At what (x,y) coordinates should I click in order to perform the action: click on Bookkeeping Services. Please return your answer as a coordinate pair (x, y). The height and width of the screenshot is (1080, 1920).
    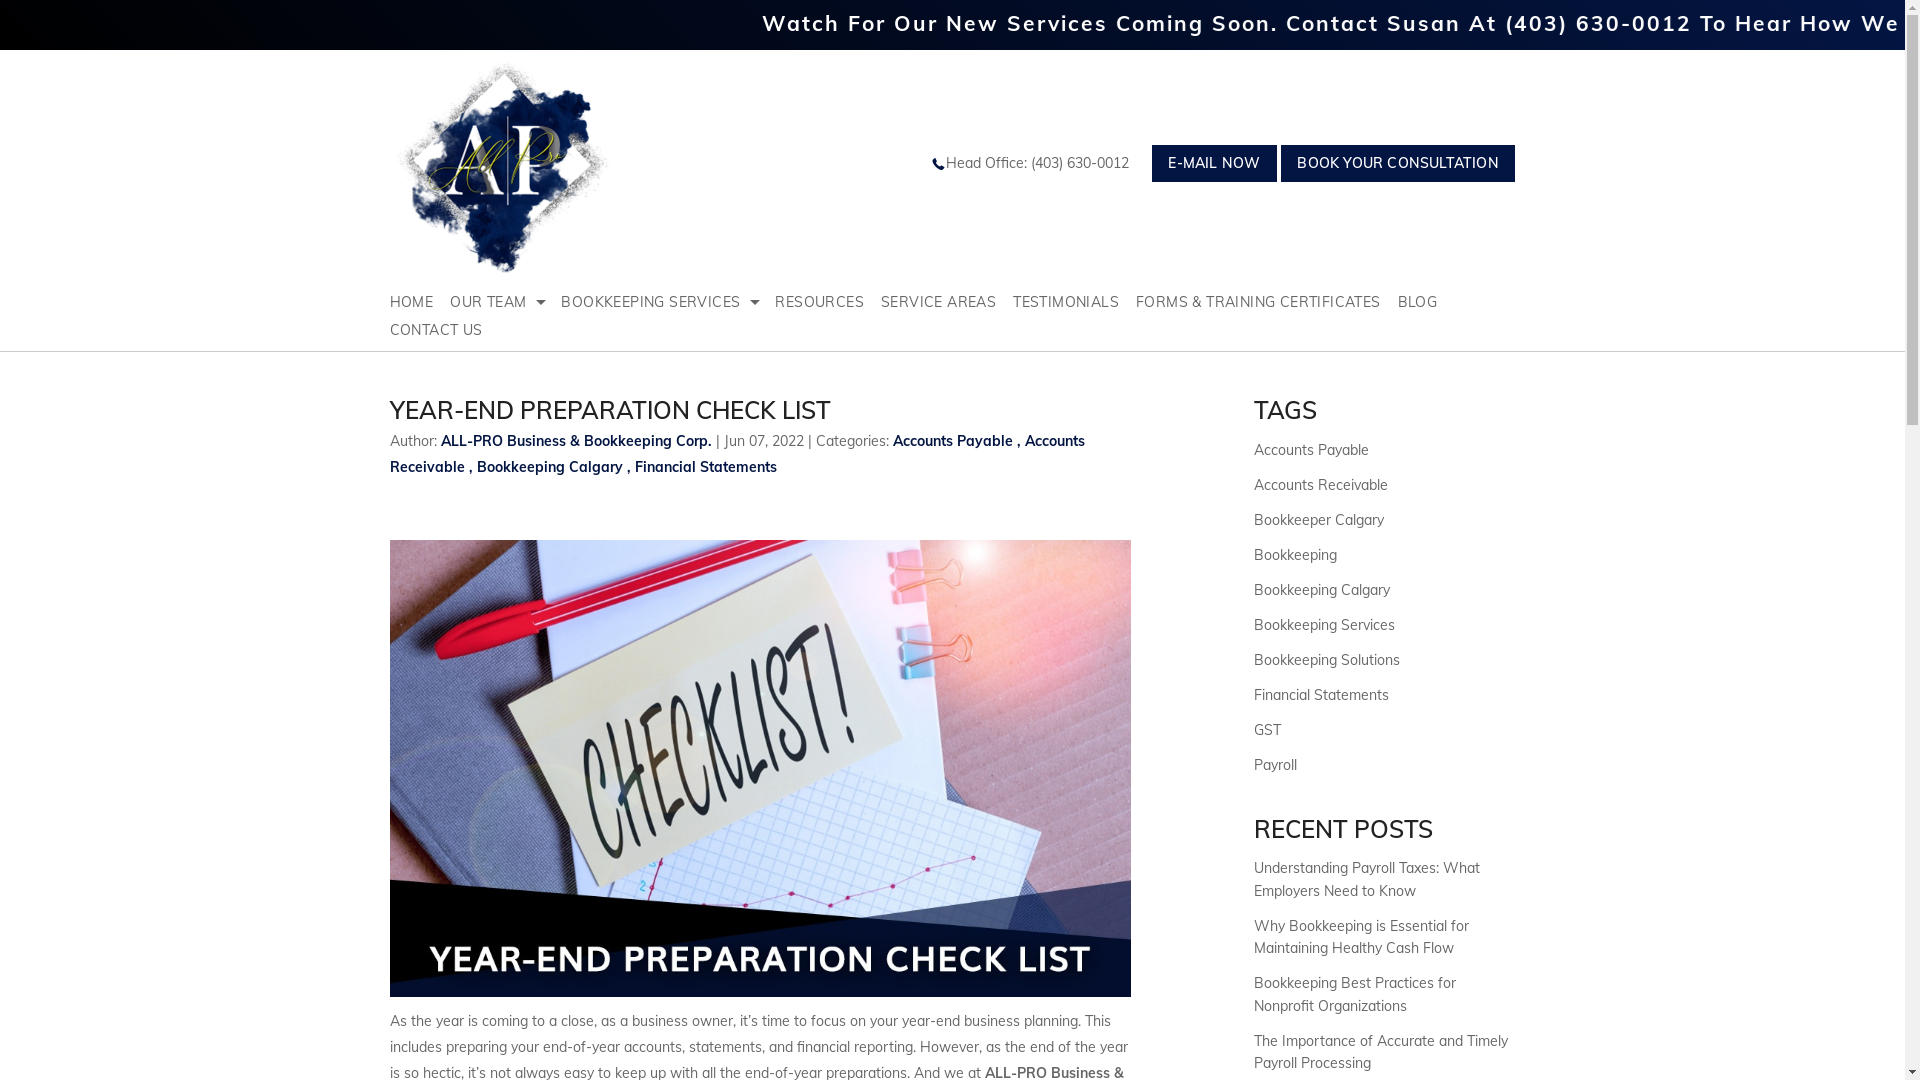
    Looking at the image, I should click on (1324, 625).